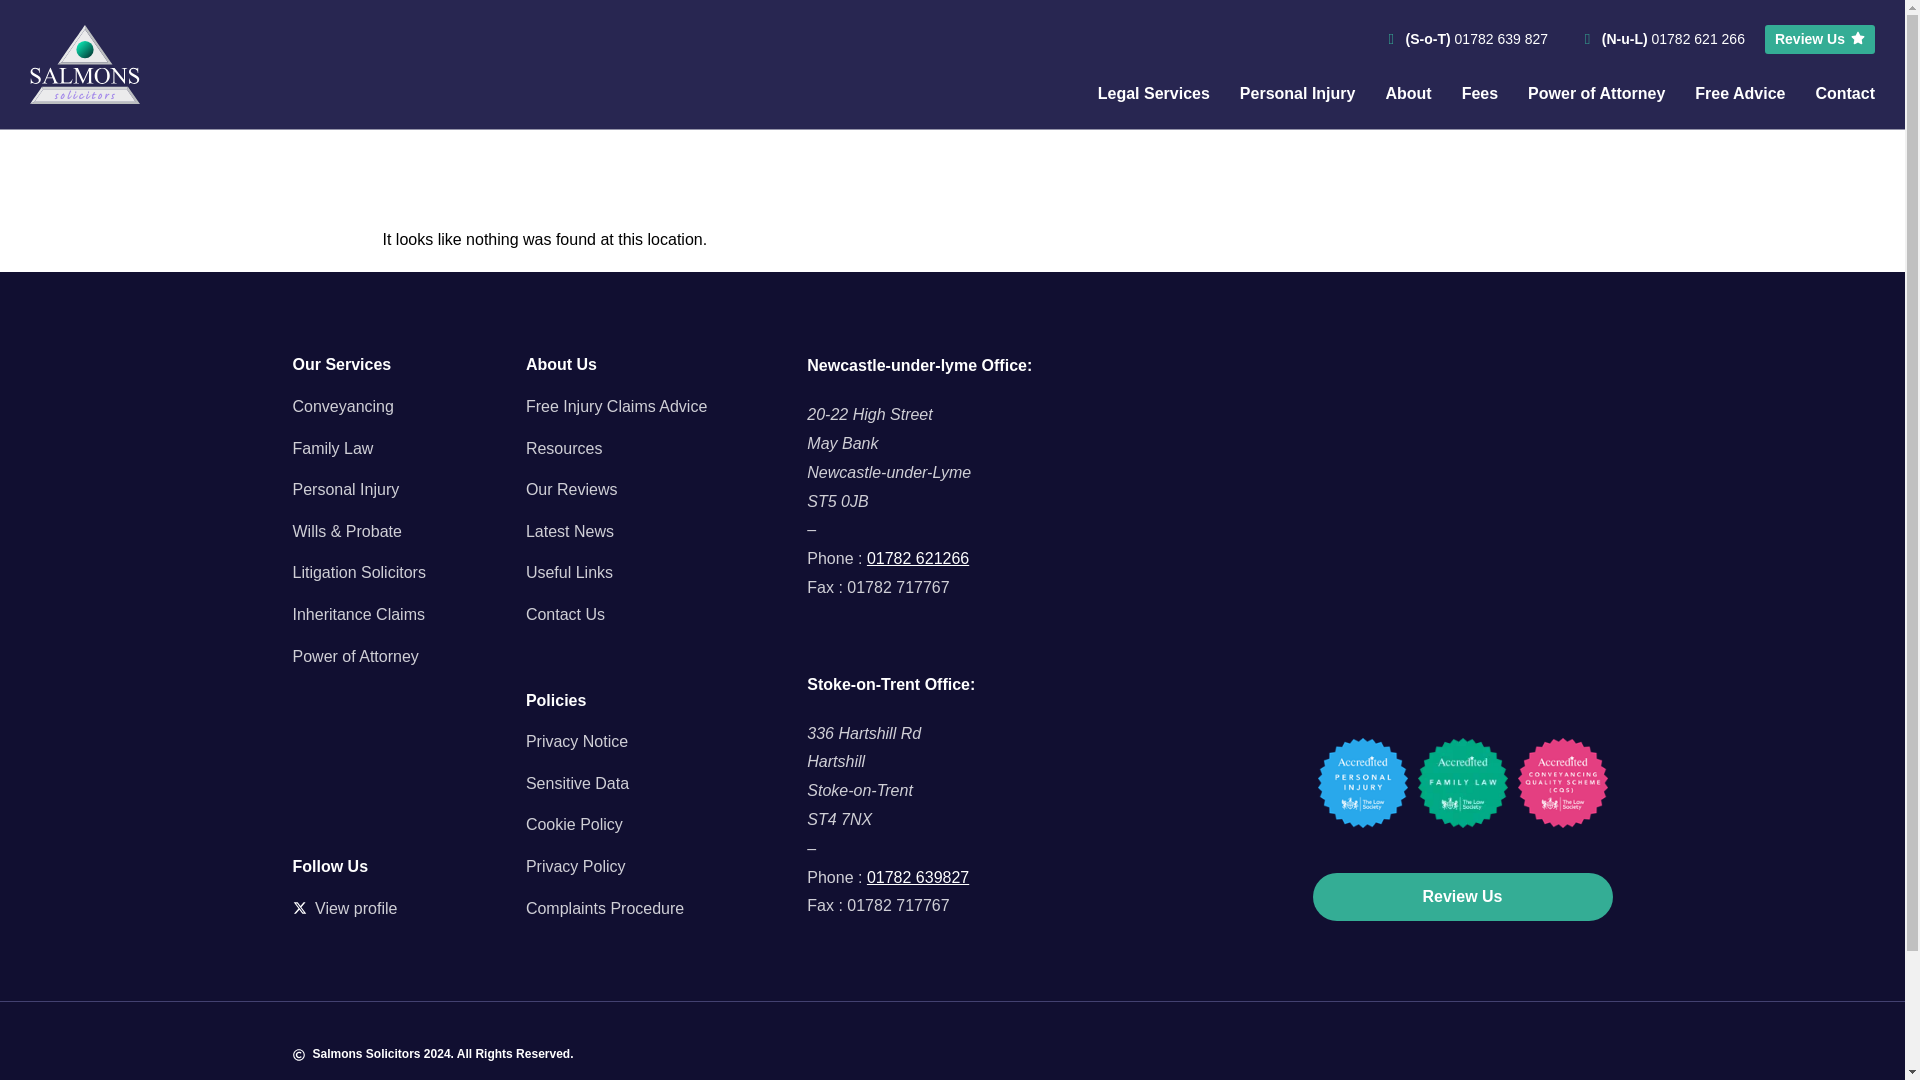 The image size is (1920, 1080). What do you see at coordinates (918, 877) in the screenshot?
I see `01782 639827` at bounding box center [918, 877].